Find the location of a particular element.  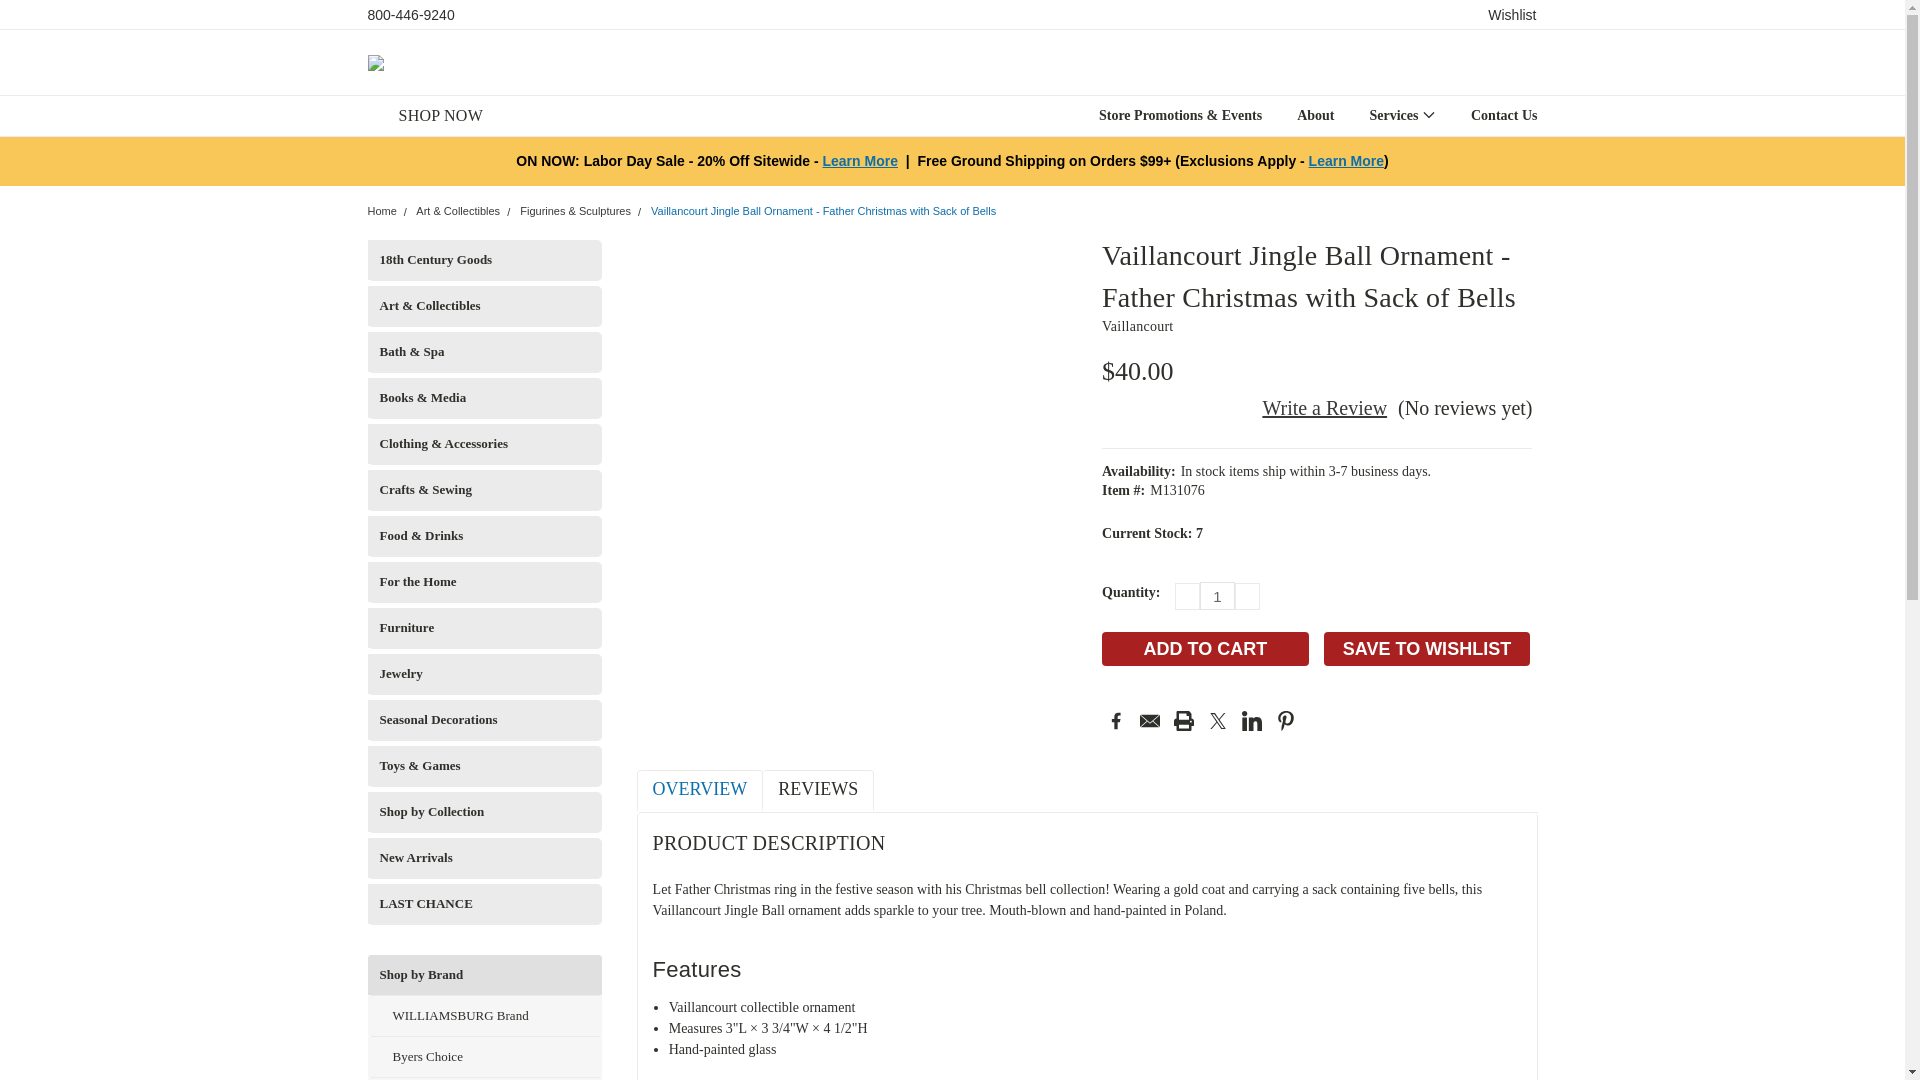

Twitter is located at coordinates (1218, 720).